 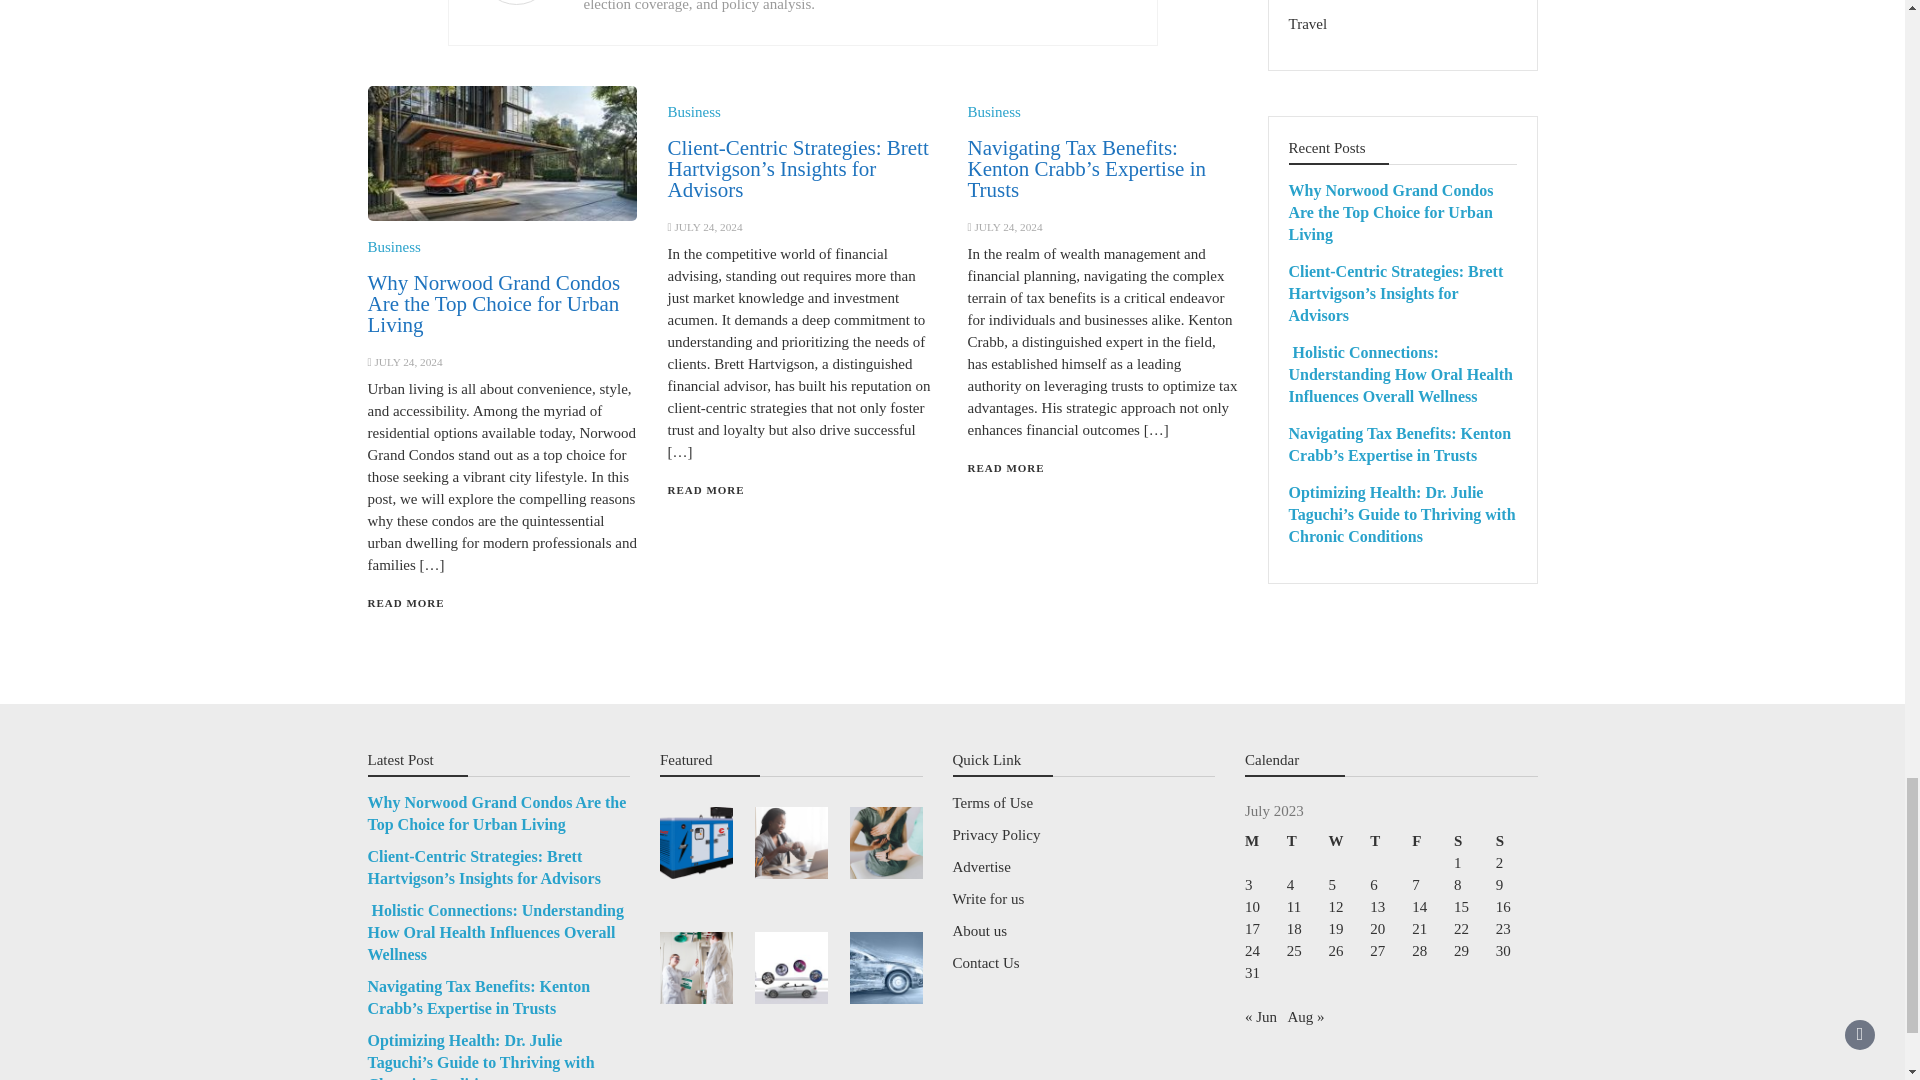 What do you see at coordinates (1349, 841) in the screenshot?
I see `Wednesday` at bounding box center [1349, 841].